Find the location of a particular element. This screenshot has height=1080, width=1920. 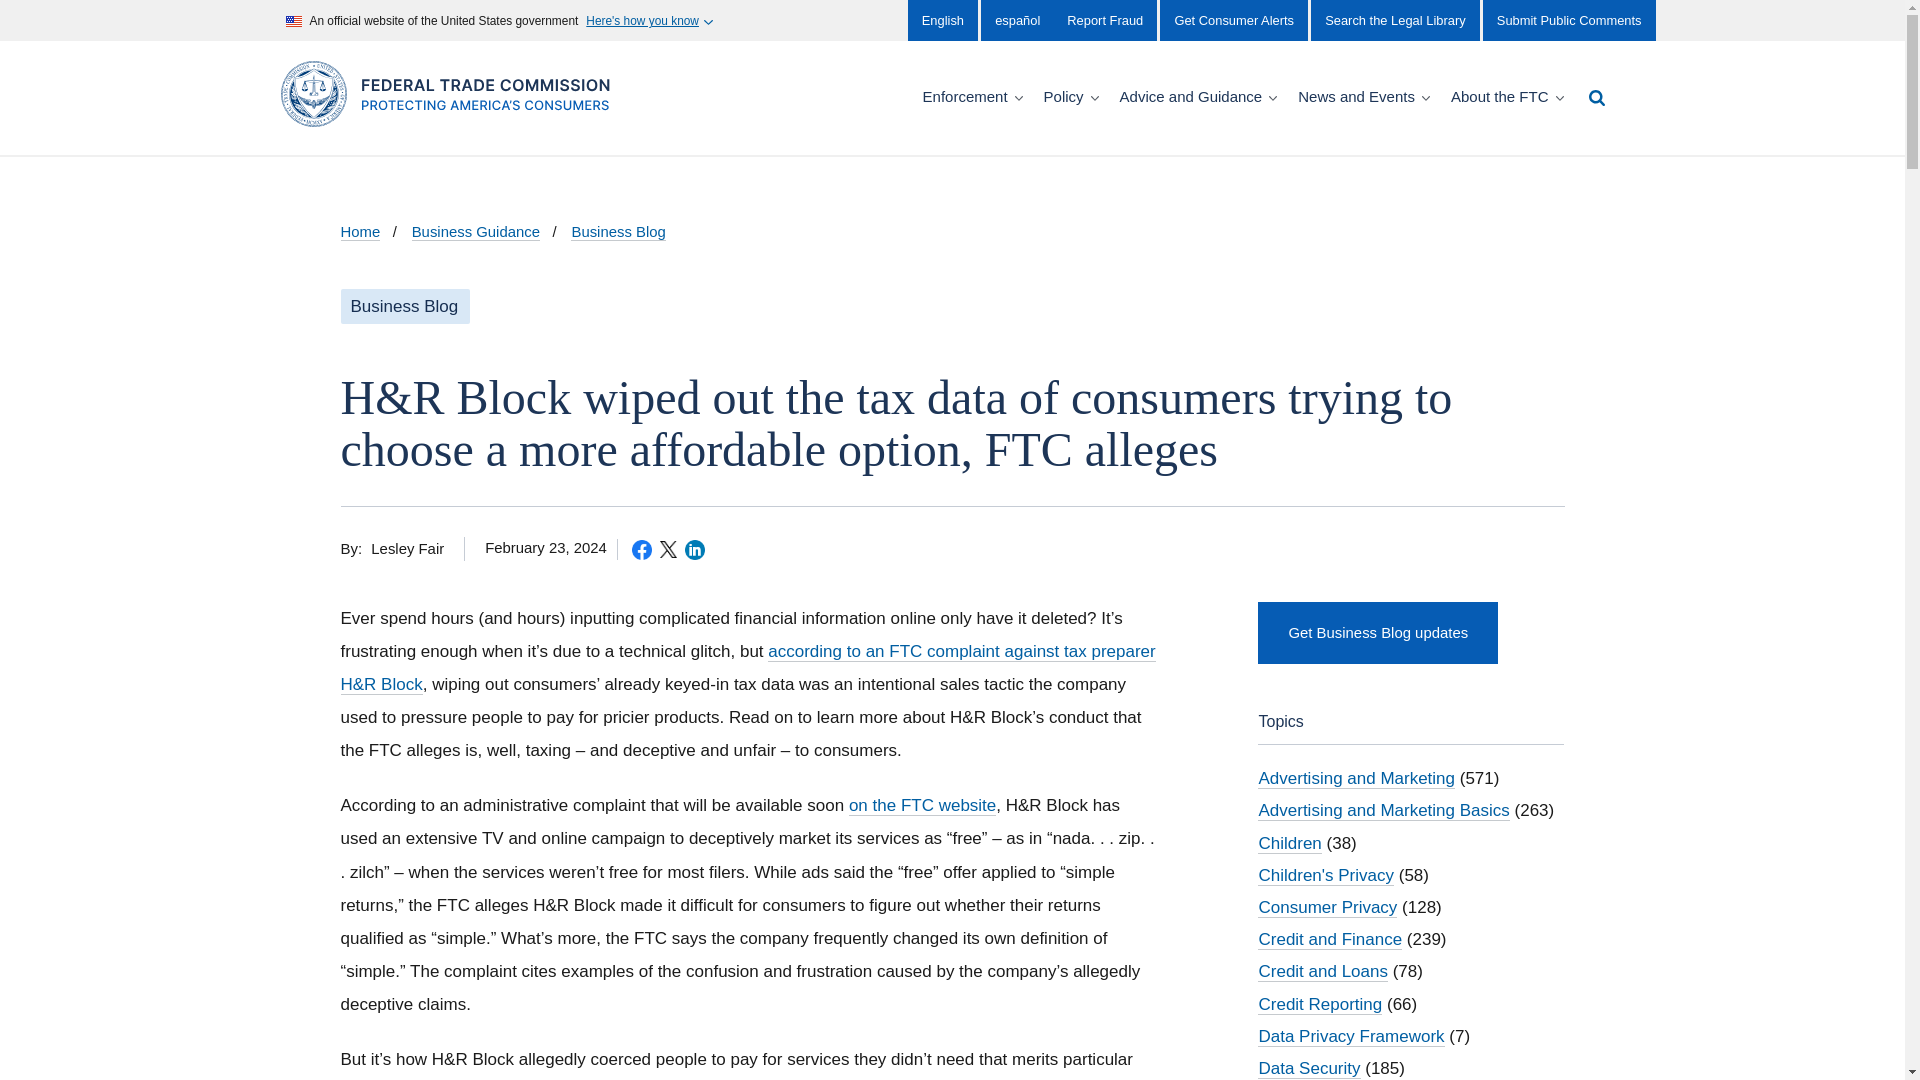

Enforcement is located at coordinates (975, 98).